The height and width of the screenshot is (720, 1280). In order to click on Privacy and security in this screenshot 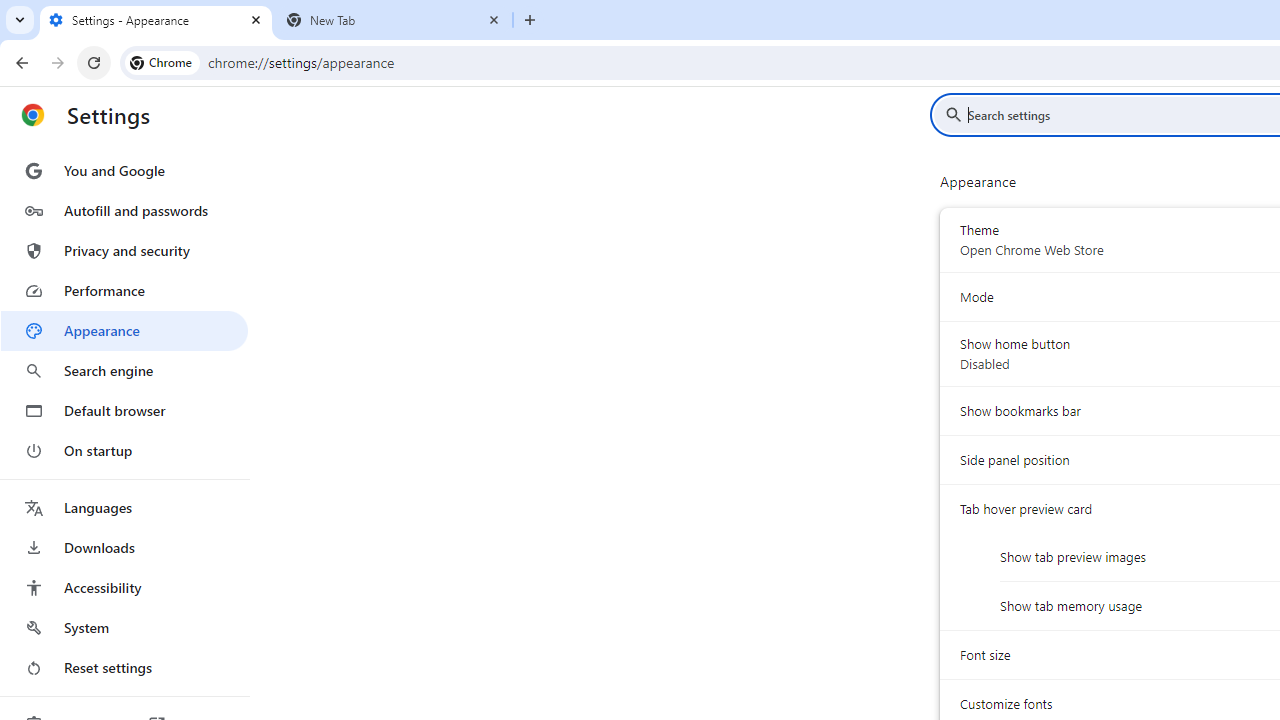, I will do `click(124, 250)`.